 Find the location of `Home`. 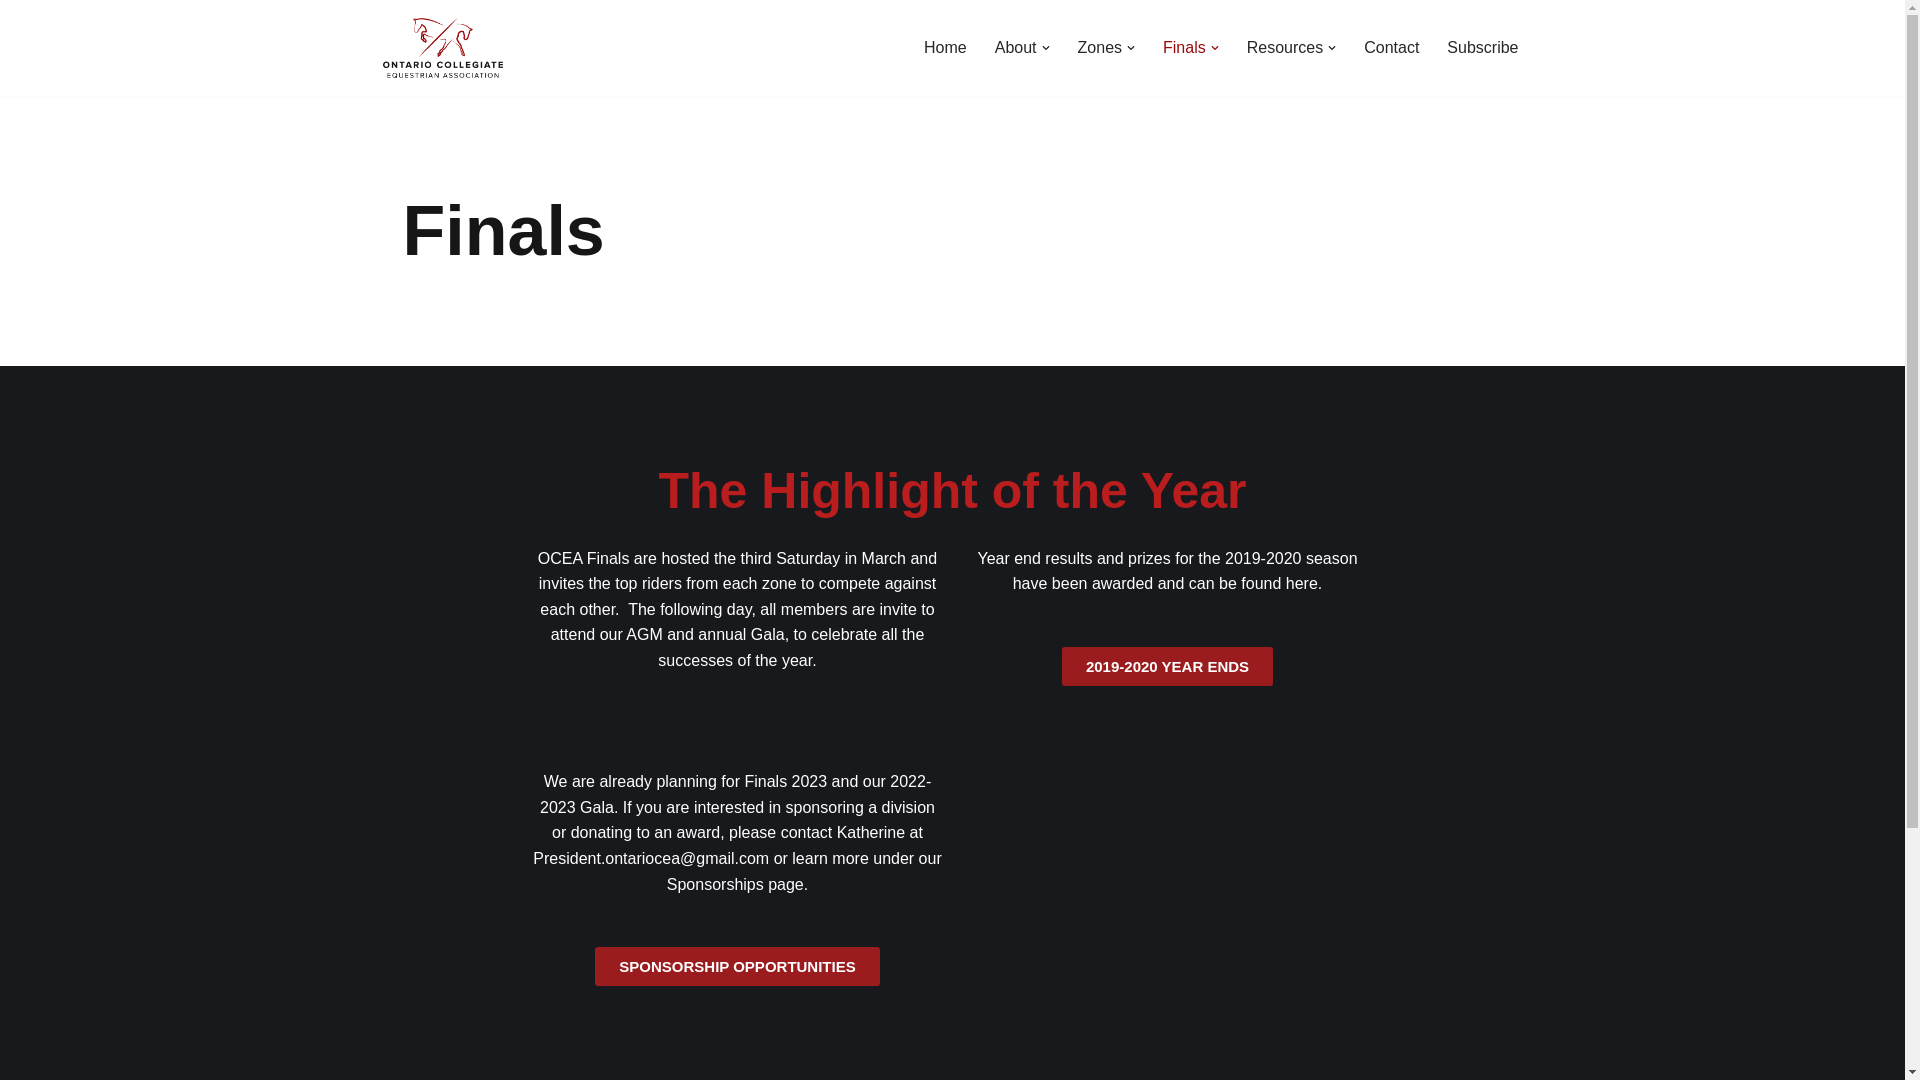

Home is located at coordinates (945, 46).